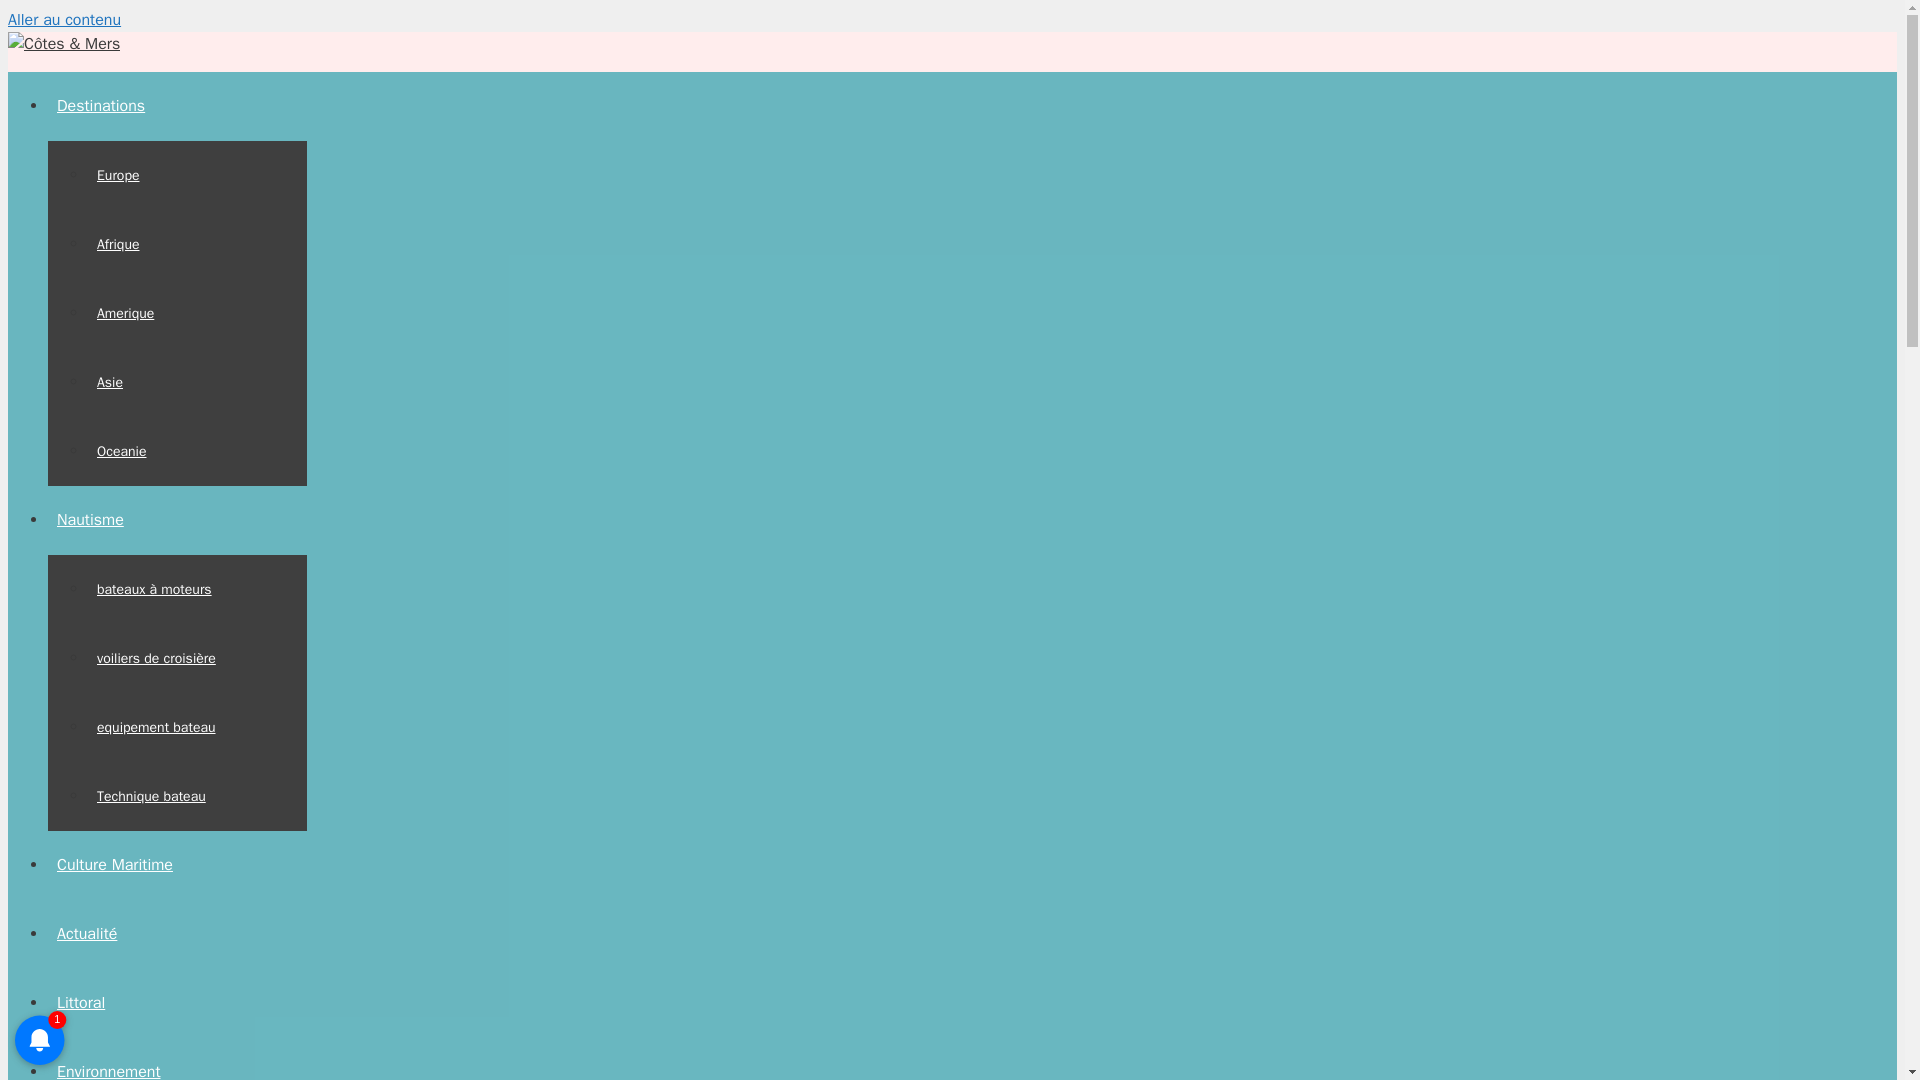  What do you see at coordinates (95, 520) in the screenshot?
I see `Nautisme` at bounding box center [95, 520].